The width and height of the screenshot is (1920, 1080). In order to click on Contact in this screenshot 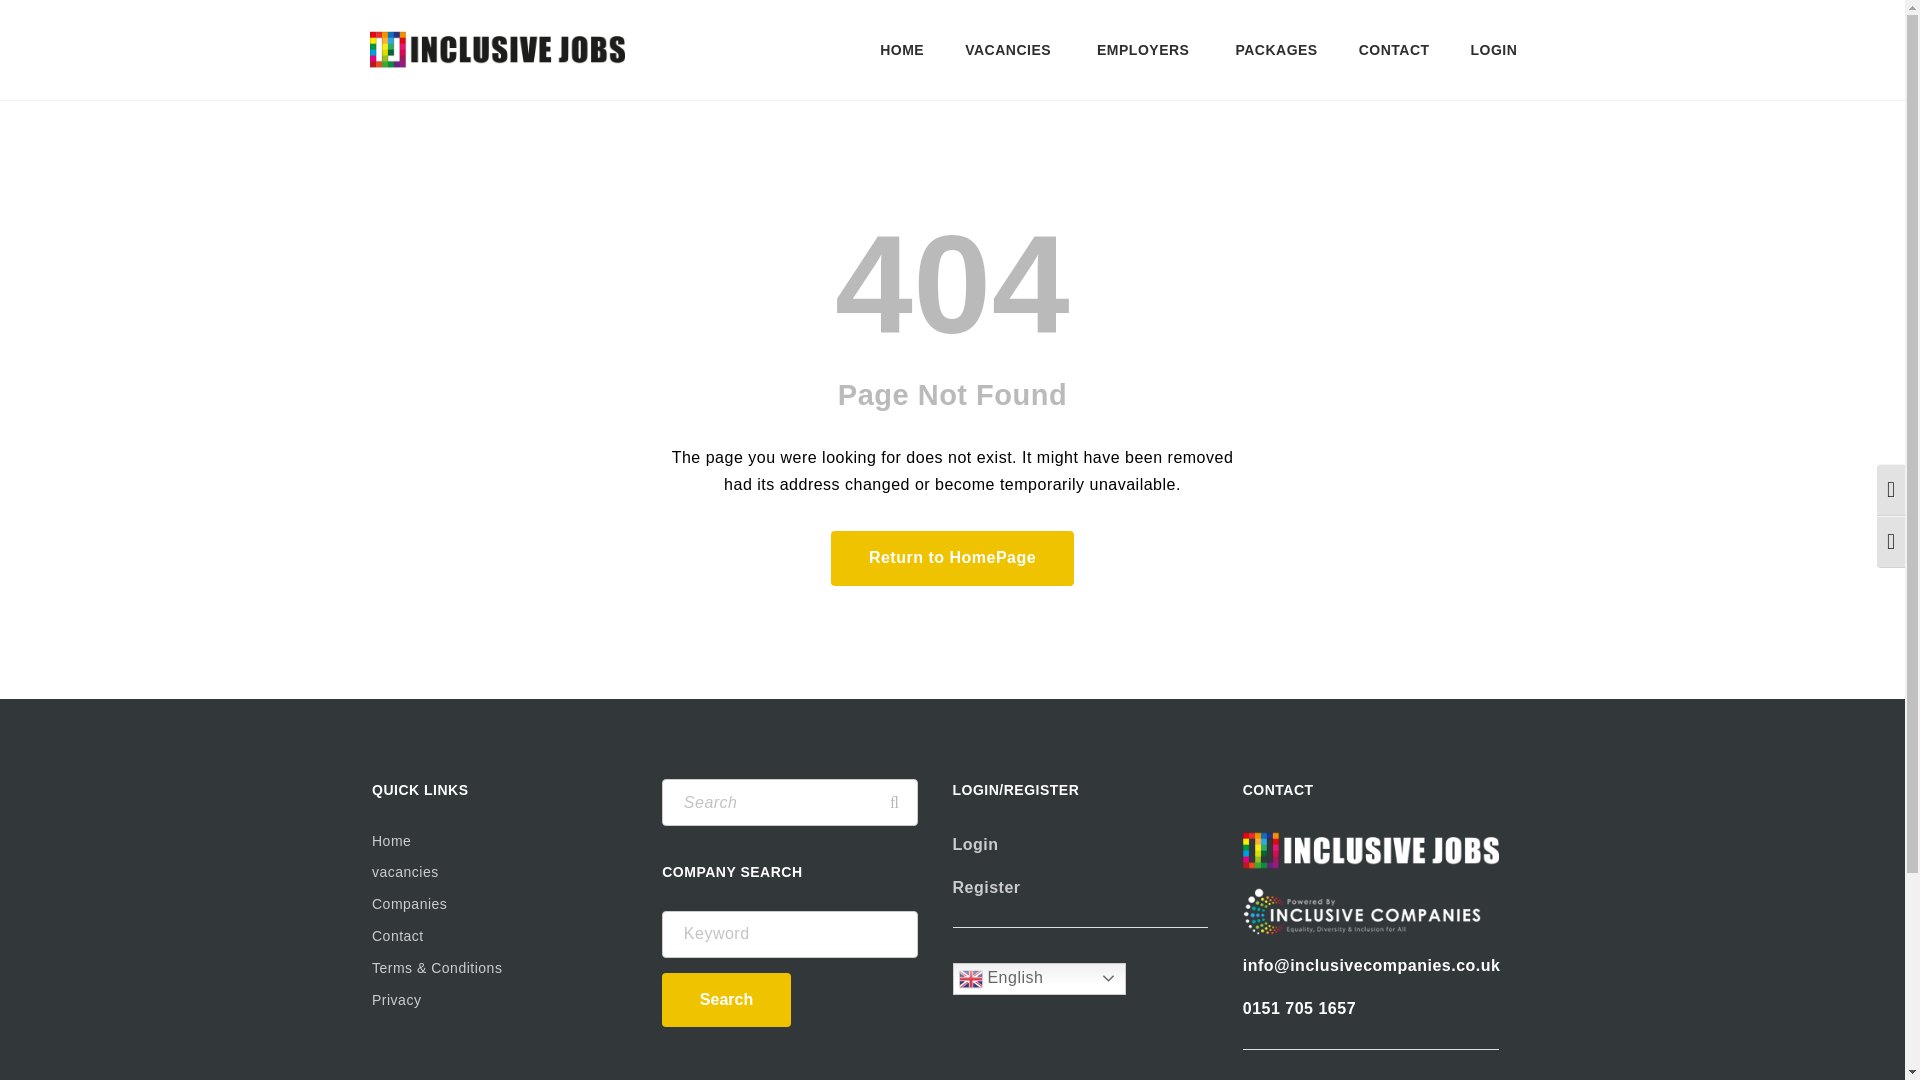, I will do `click(500, 936)`.